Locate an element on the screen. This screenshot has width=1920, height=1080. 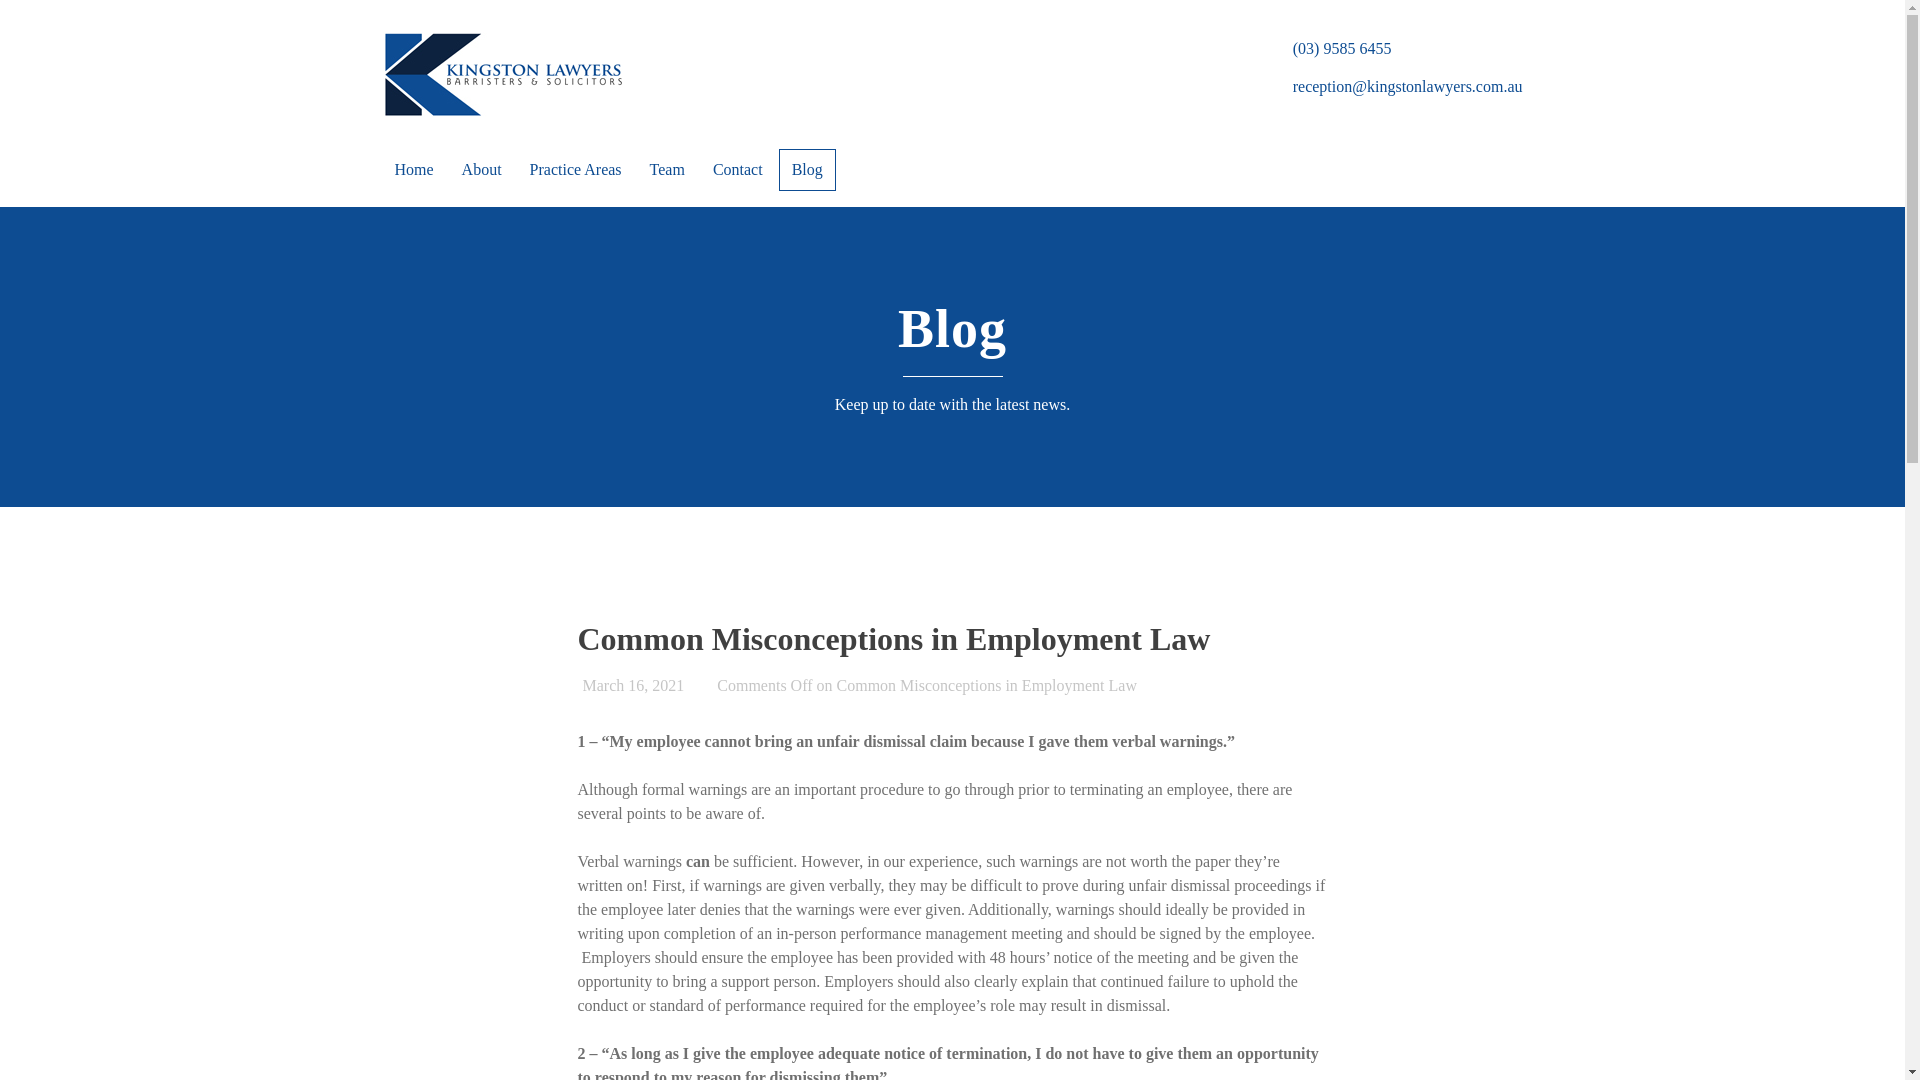
Home is located at coordinates (414, 170).